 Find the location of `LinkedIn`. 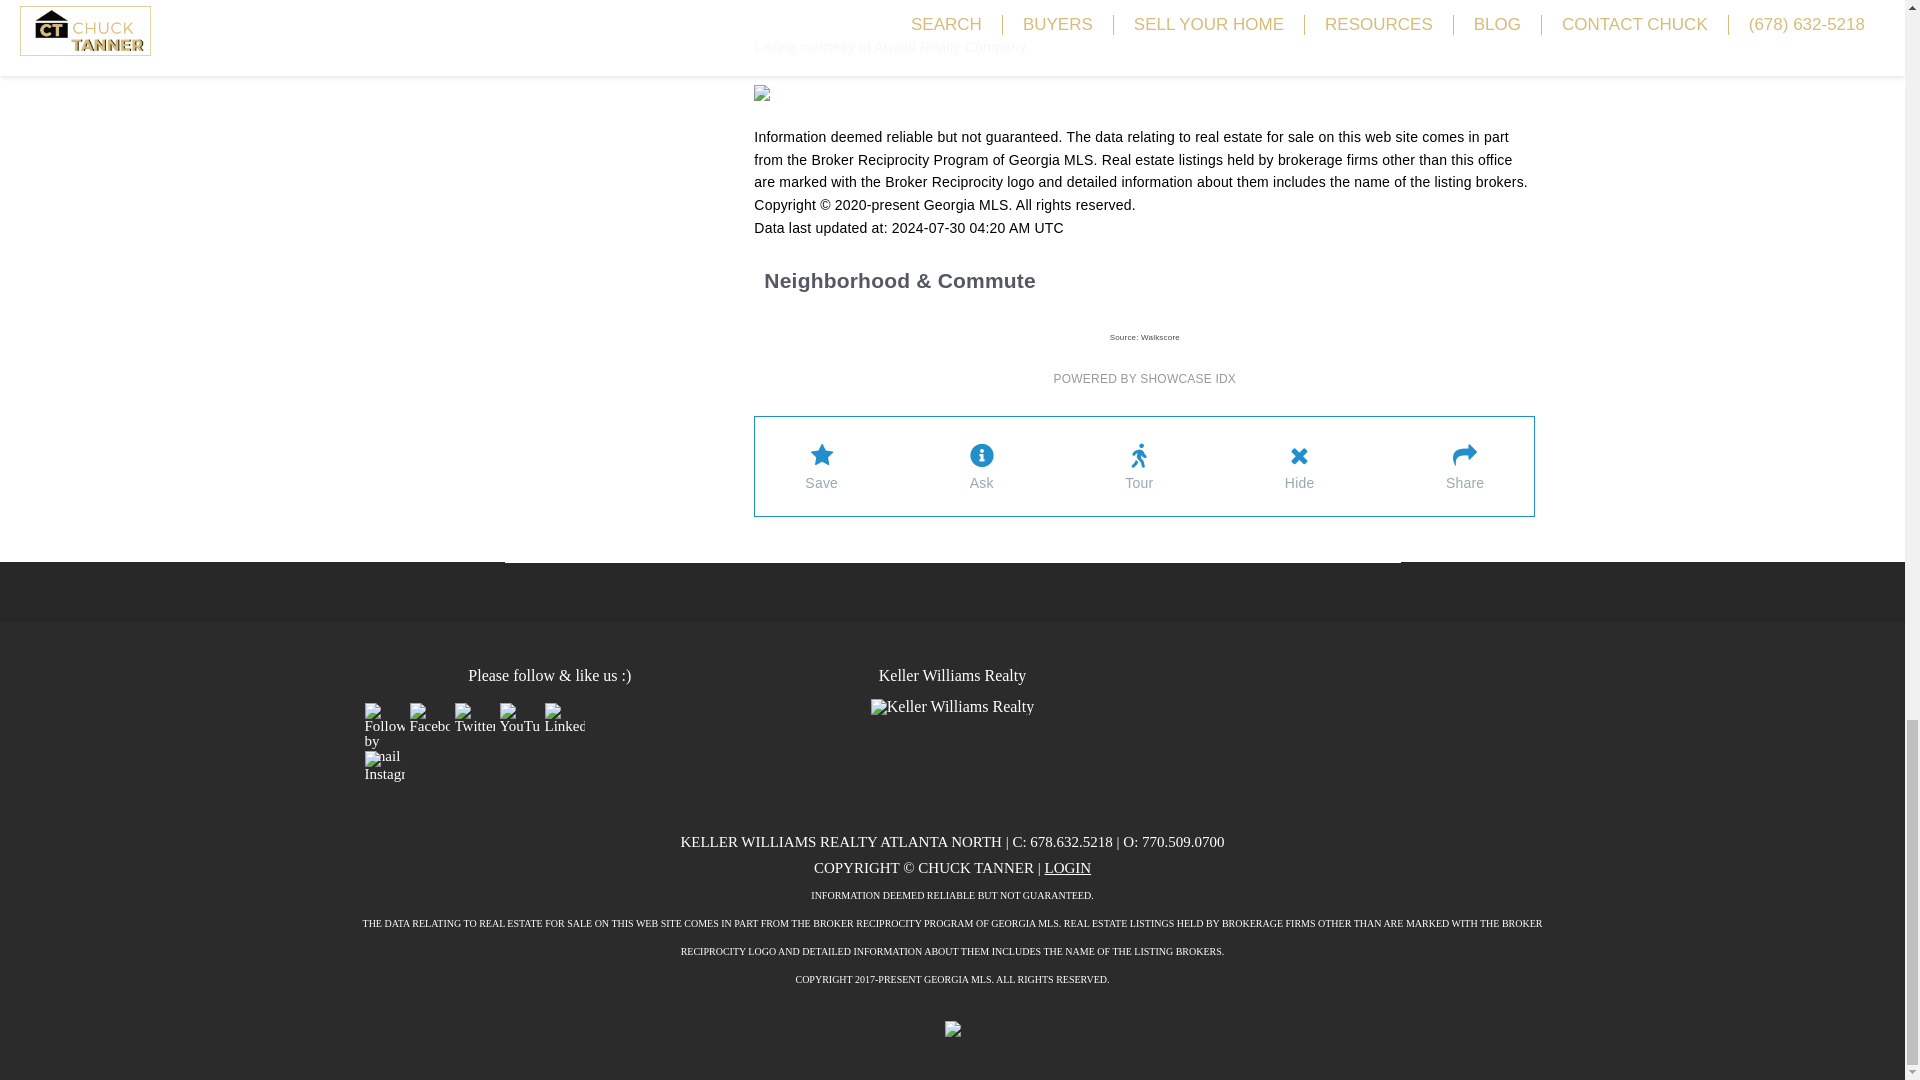

LinkedIn is located at coordinates (563, 718).